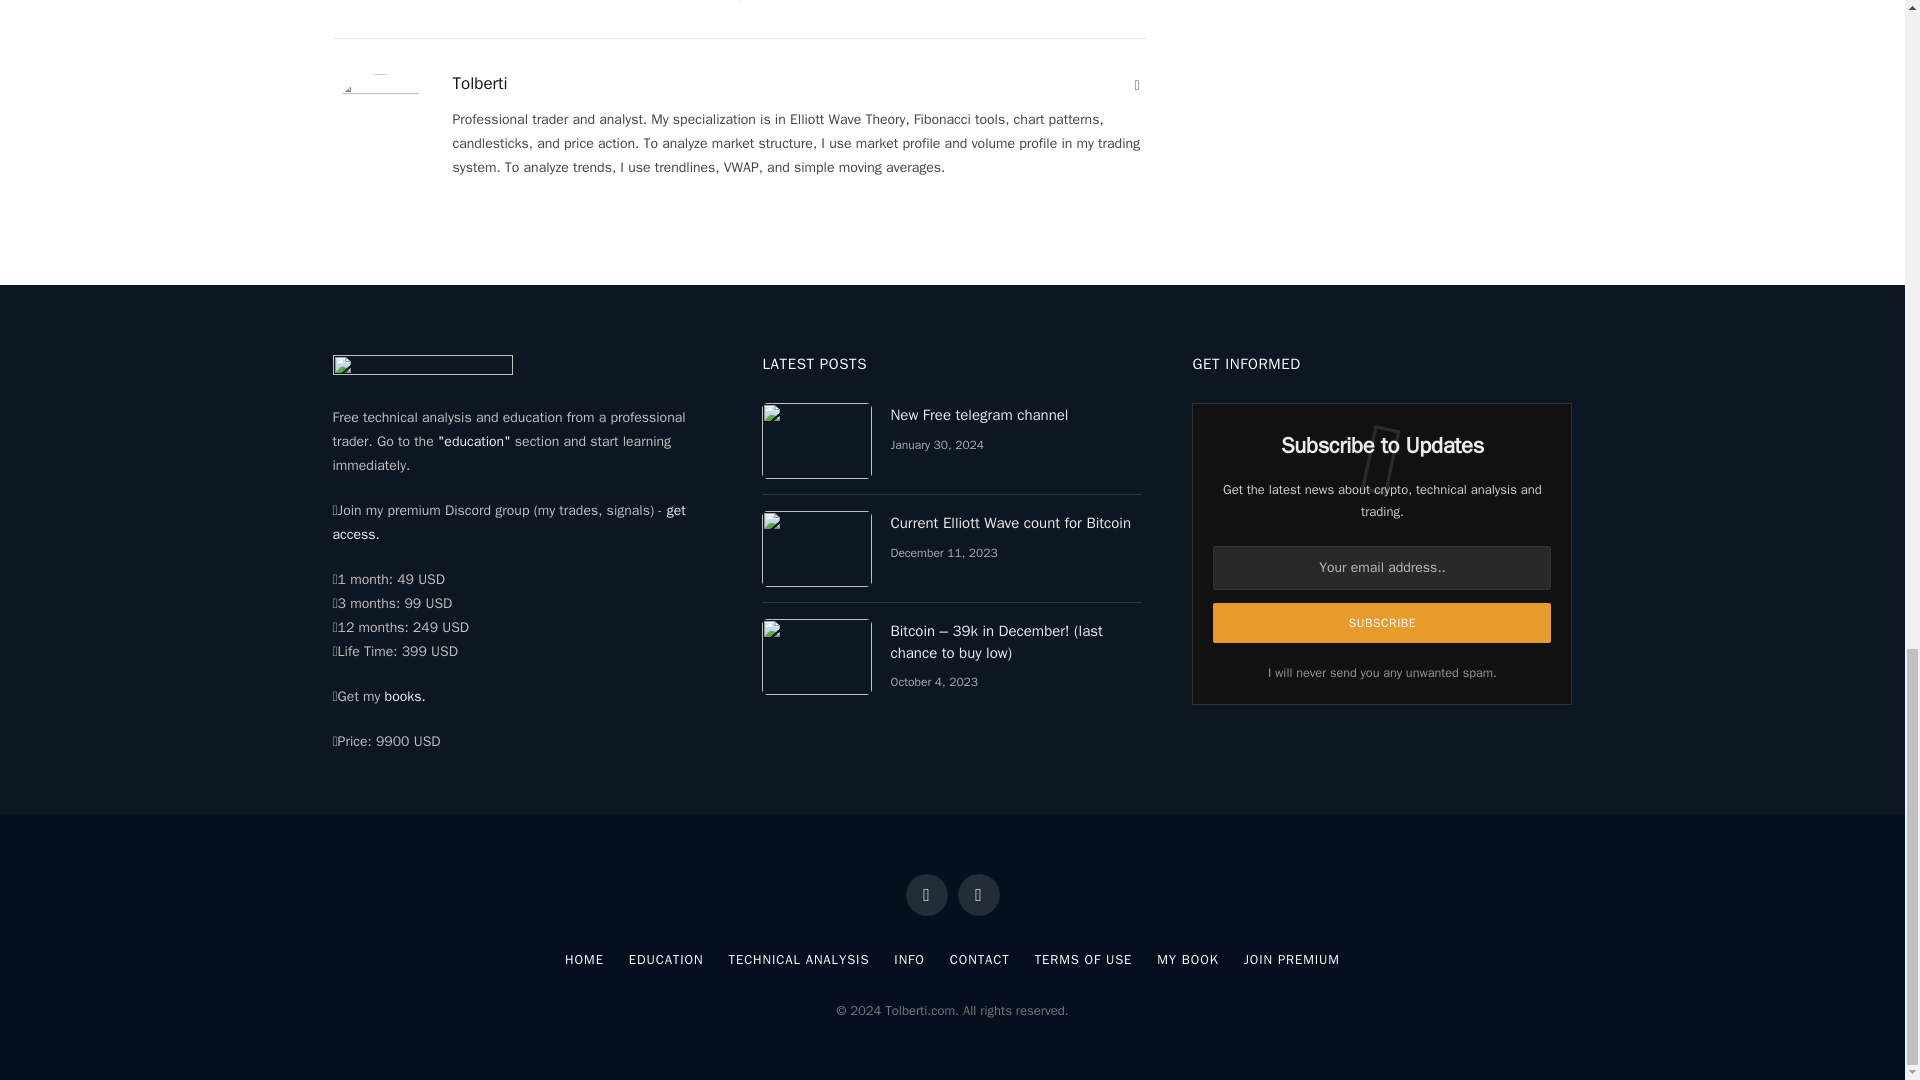  What do you see at coordinates (1382, 622) in the screenshot?
I see `Subscribe` at bounding box center [1382, 622].